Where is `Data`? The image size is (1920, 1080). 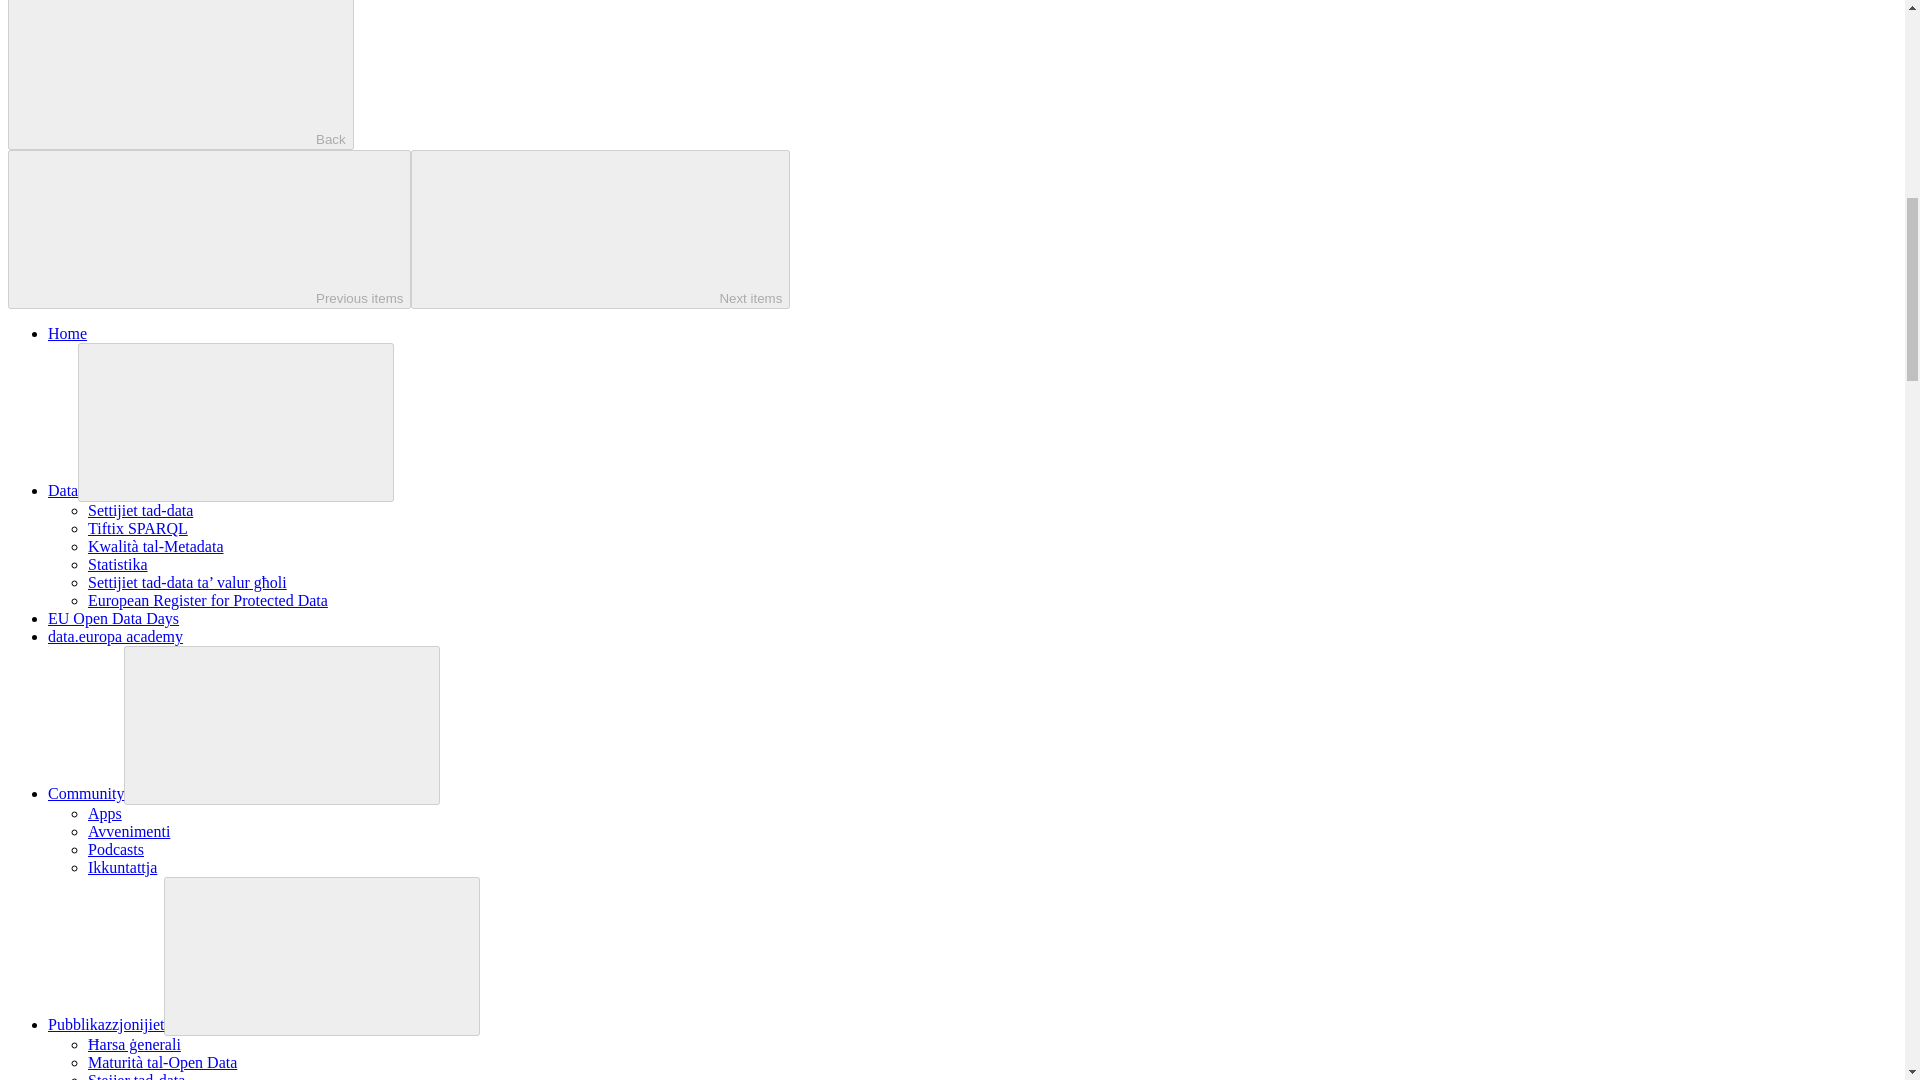 Data is located at coordinates (63, 490).